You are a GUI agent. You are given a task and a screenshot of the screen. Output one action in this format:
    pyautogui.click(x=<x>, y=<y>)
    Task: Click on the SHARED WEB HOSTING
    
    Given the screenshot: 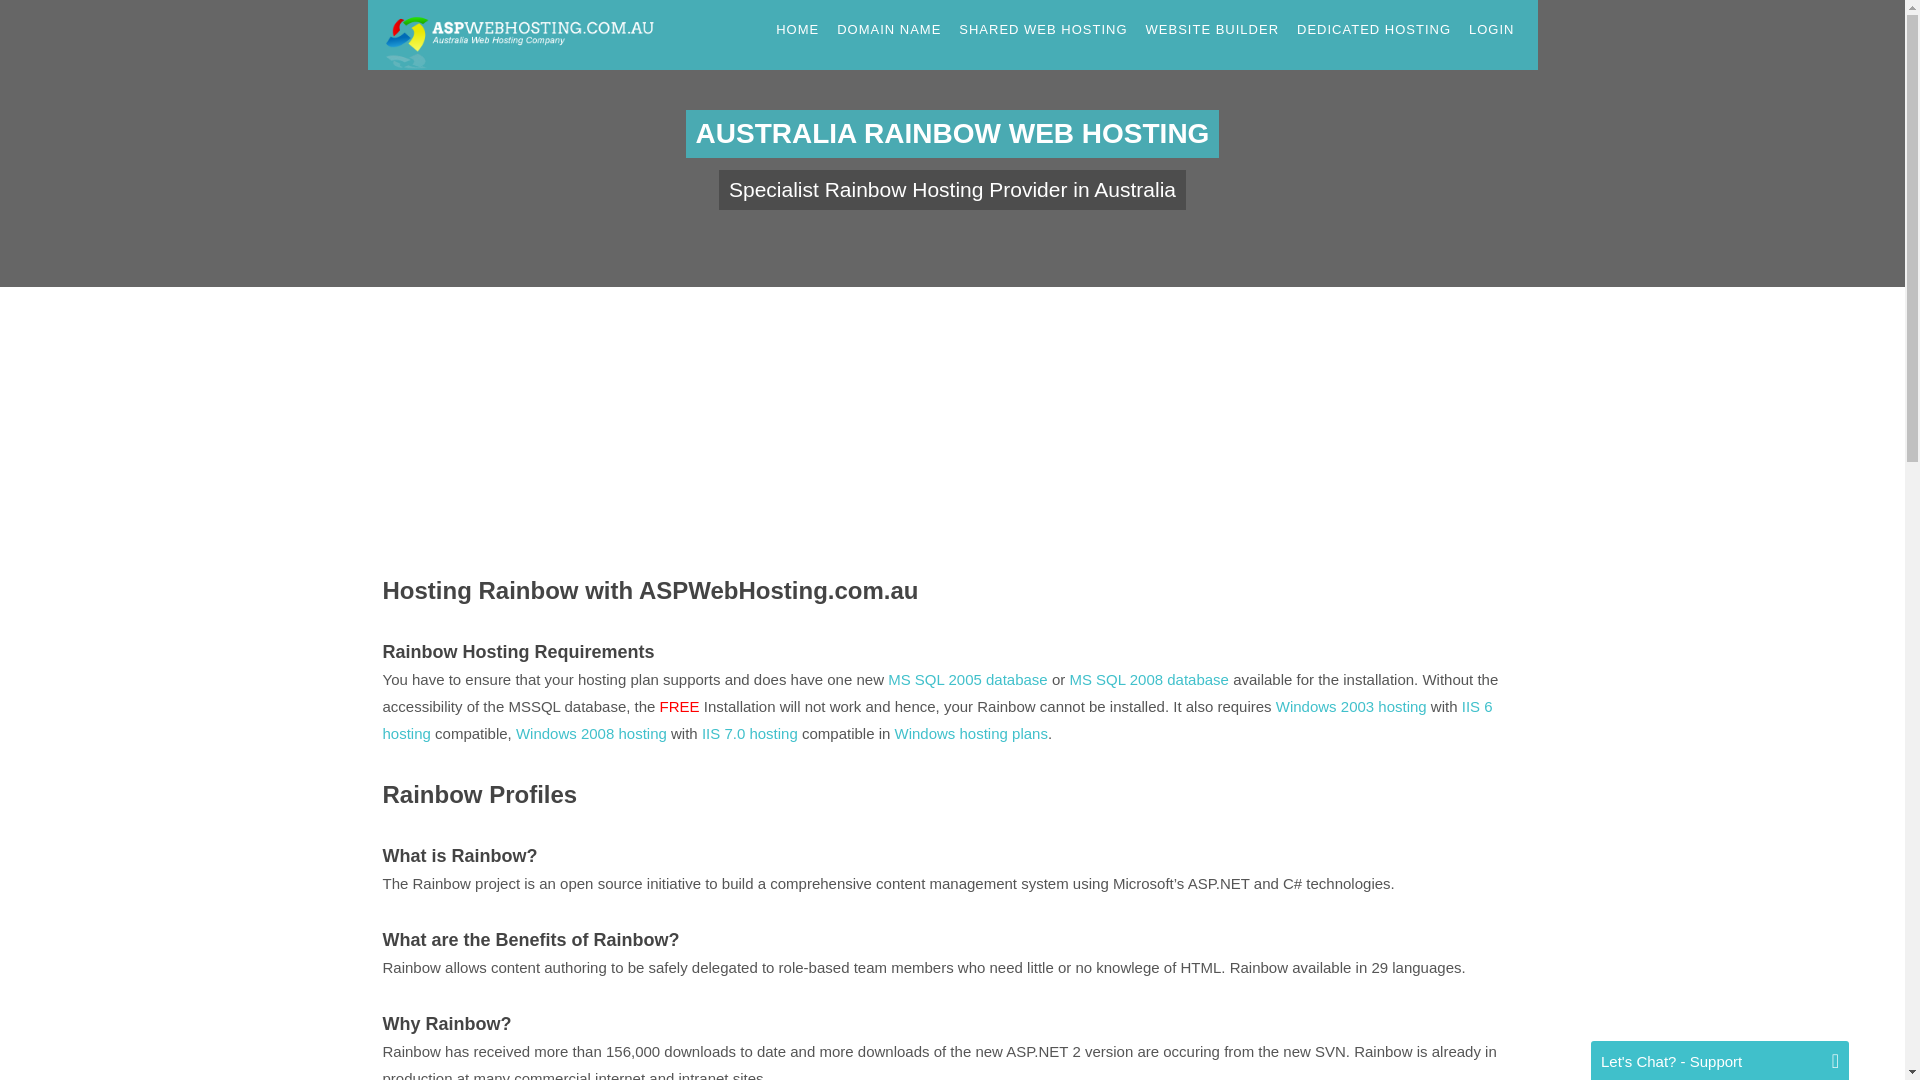 What is the action you would take?
    pyautogui.click(x=1042, y=30)
    